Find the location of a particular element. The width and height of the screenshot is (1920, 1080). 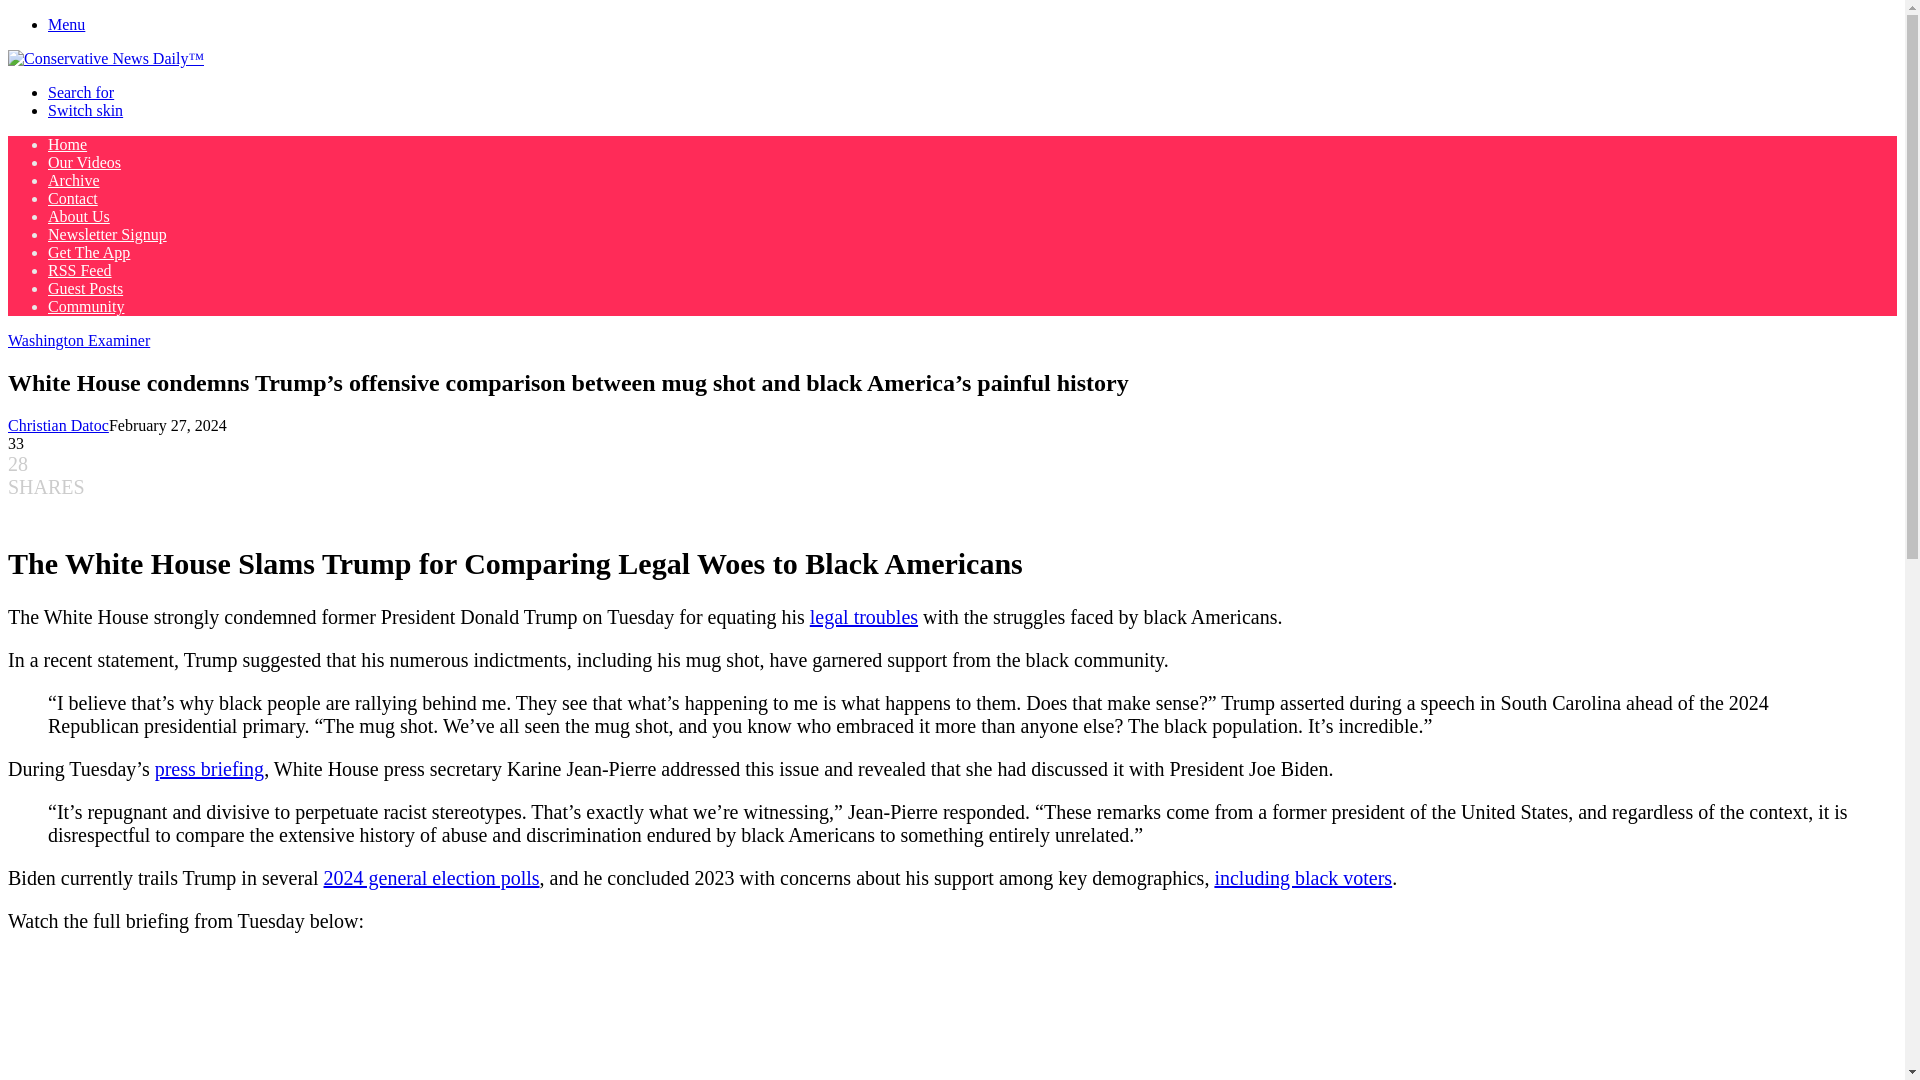

About Us is located at coordinates (78, 216).